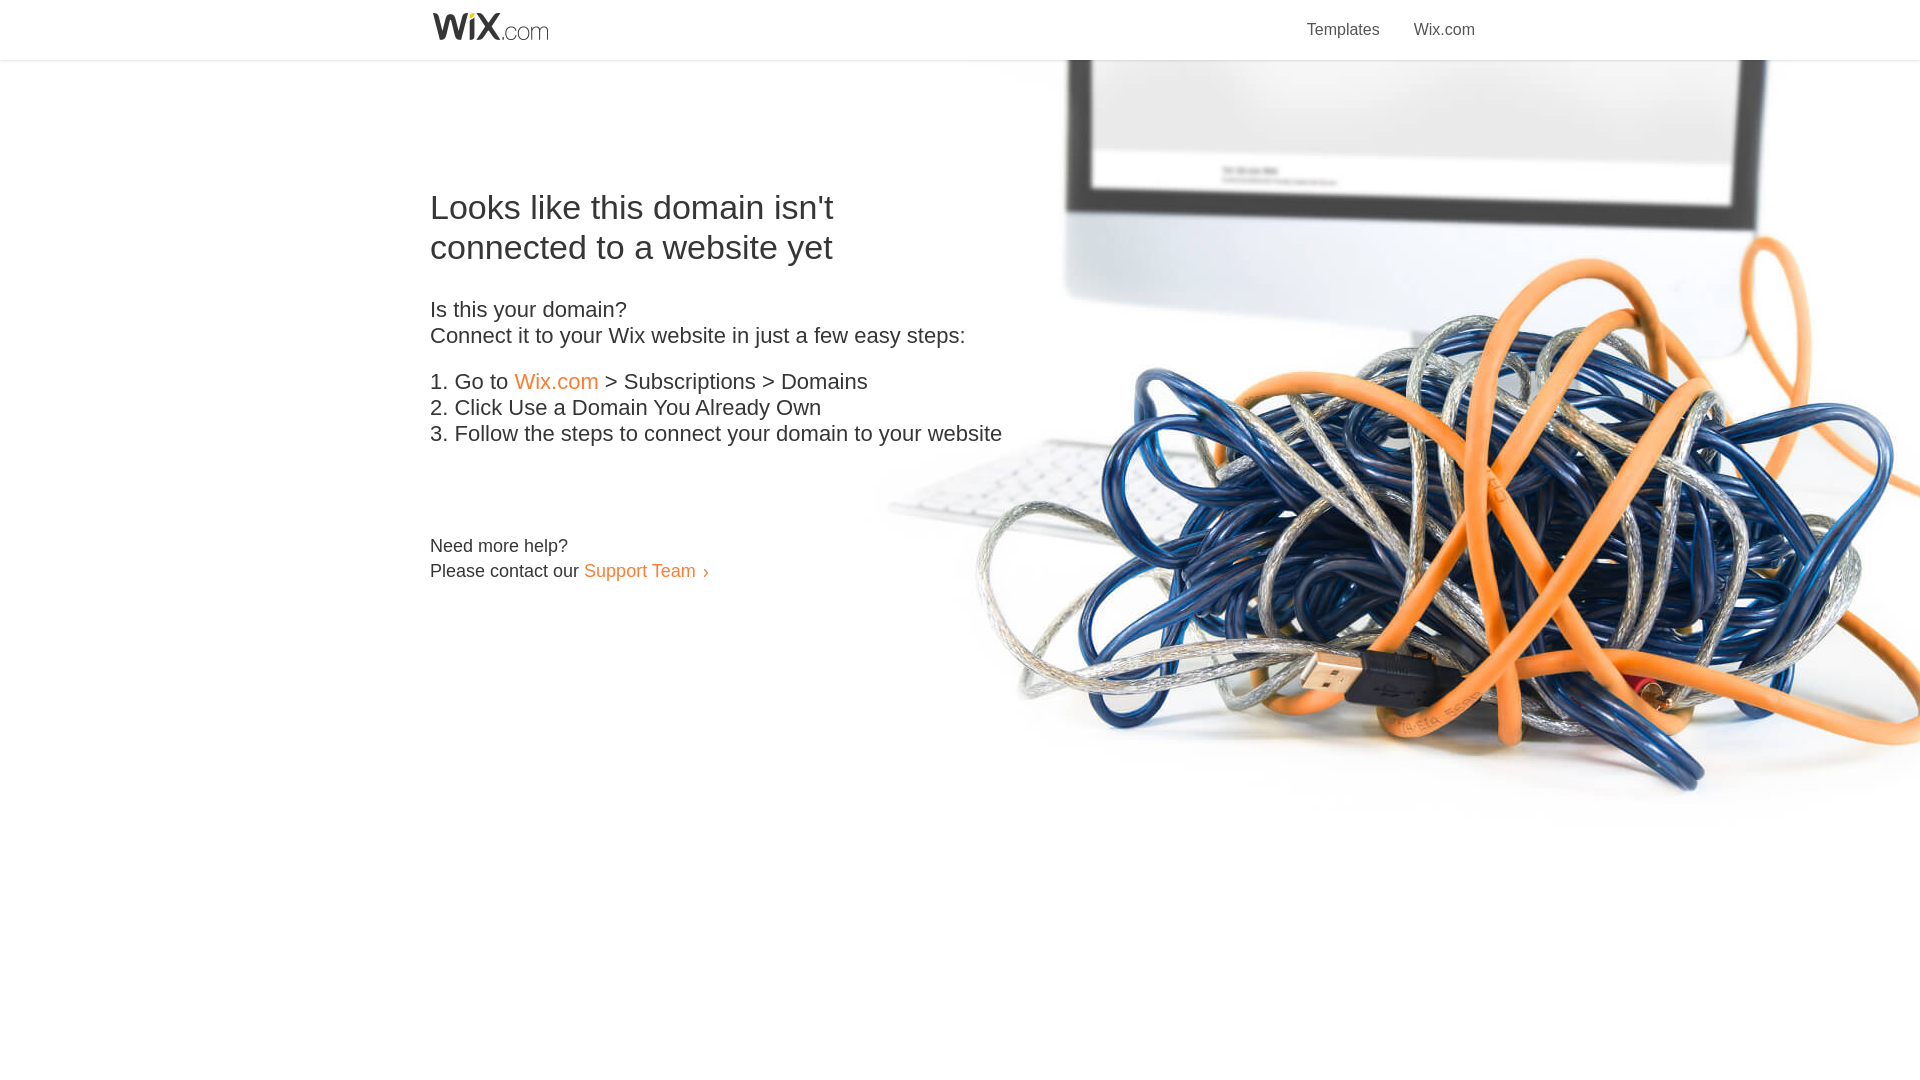  Describe the element at coordinates (556, 382) in the screenshot. I see `Wix.com` at that location.